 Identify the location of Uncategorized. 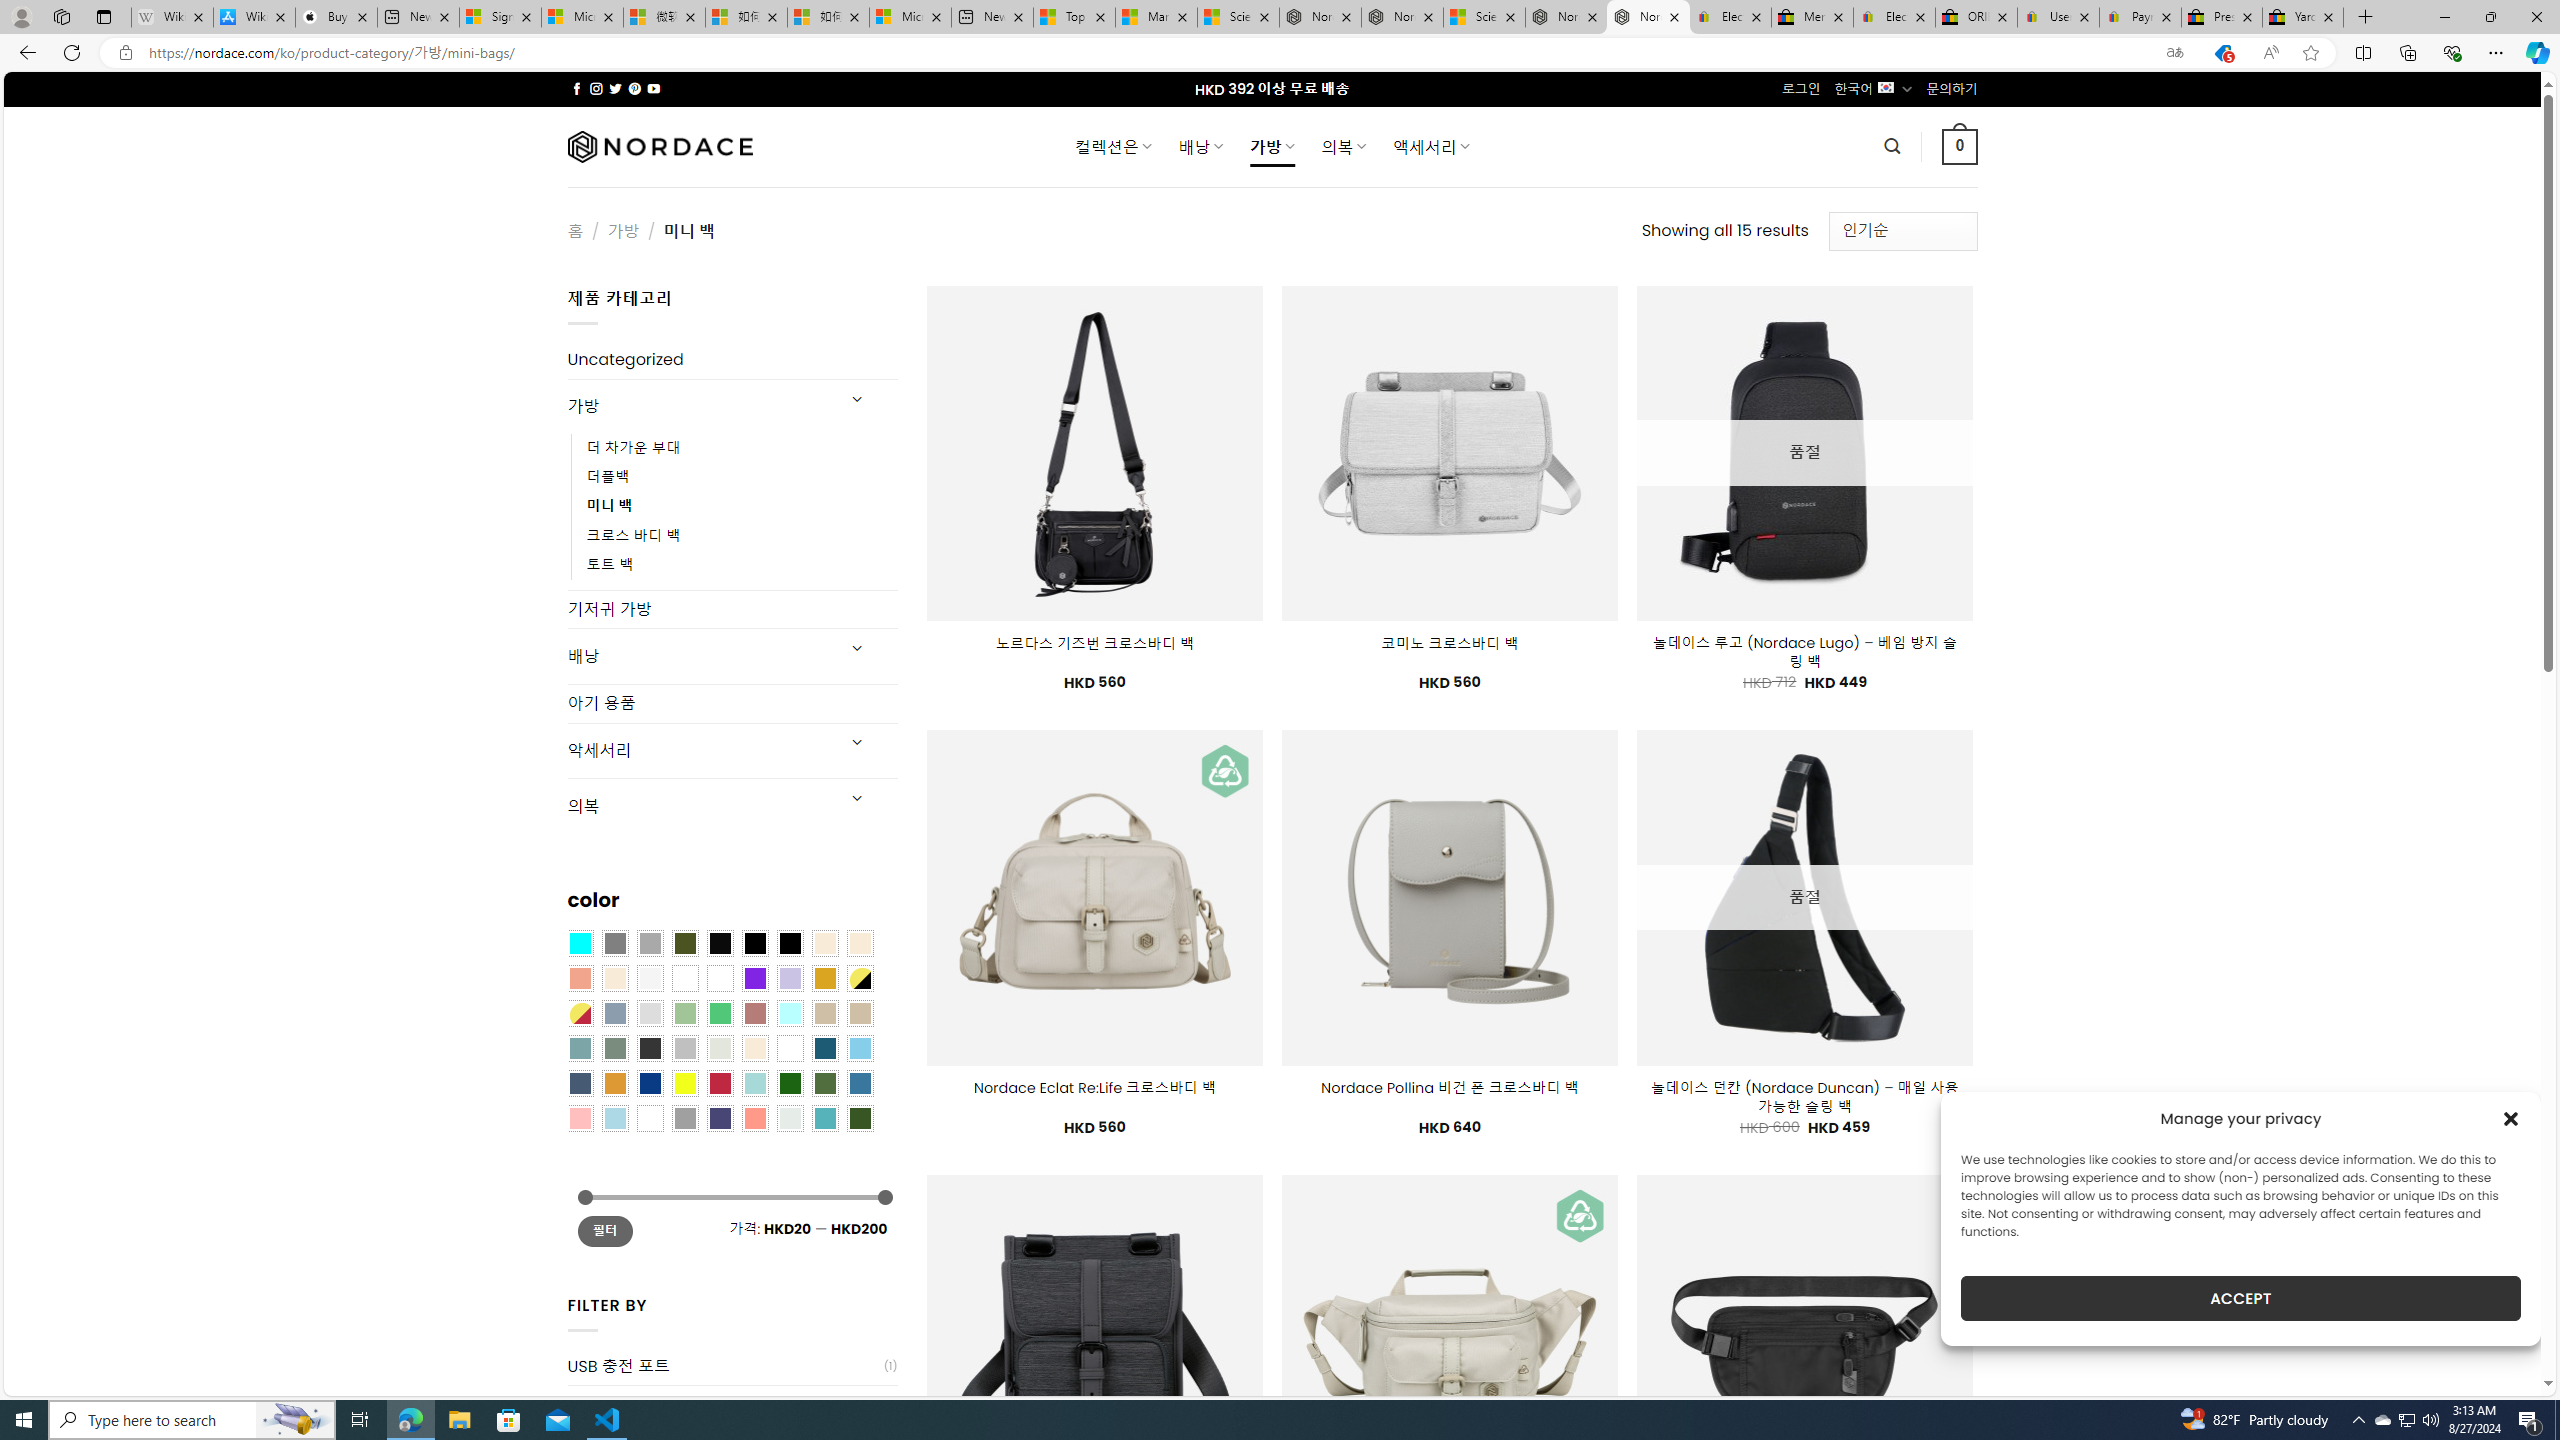
(732, 360).